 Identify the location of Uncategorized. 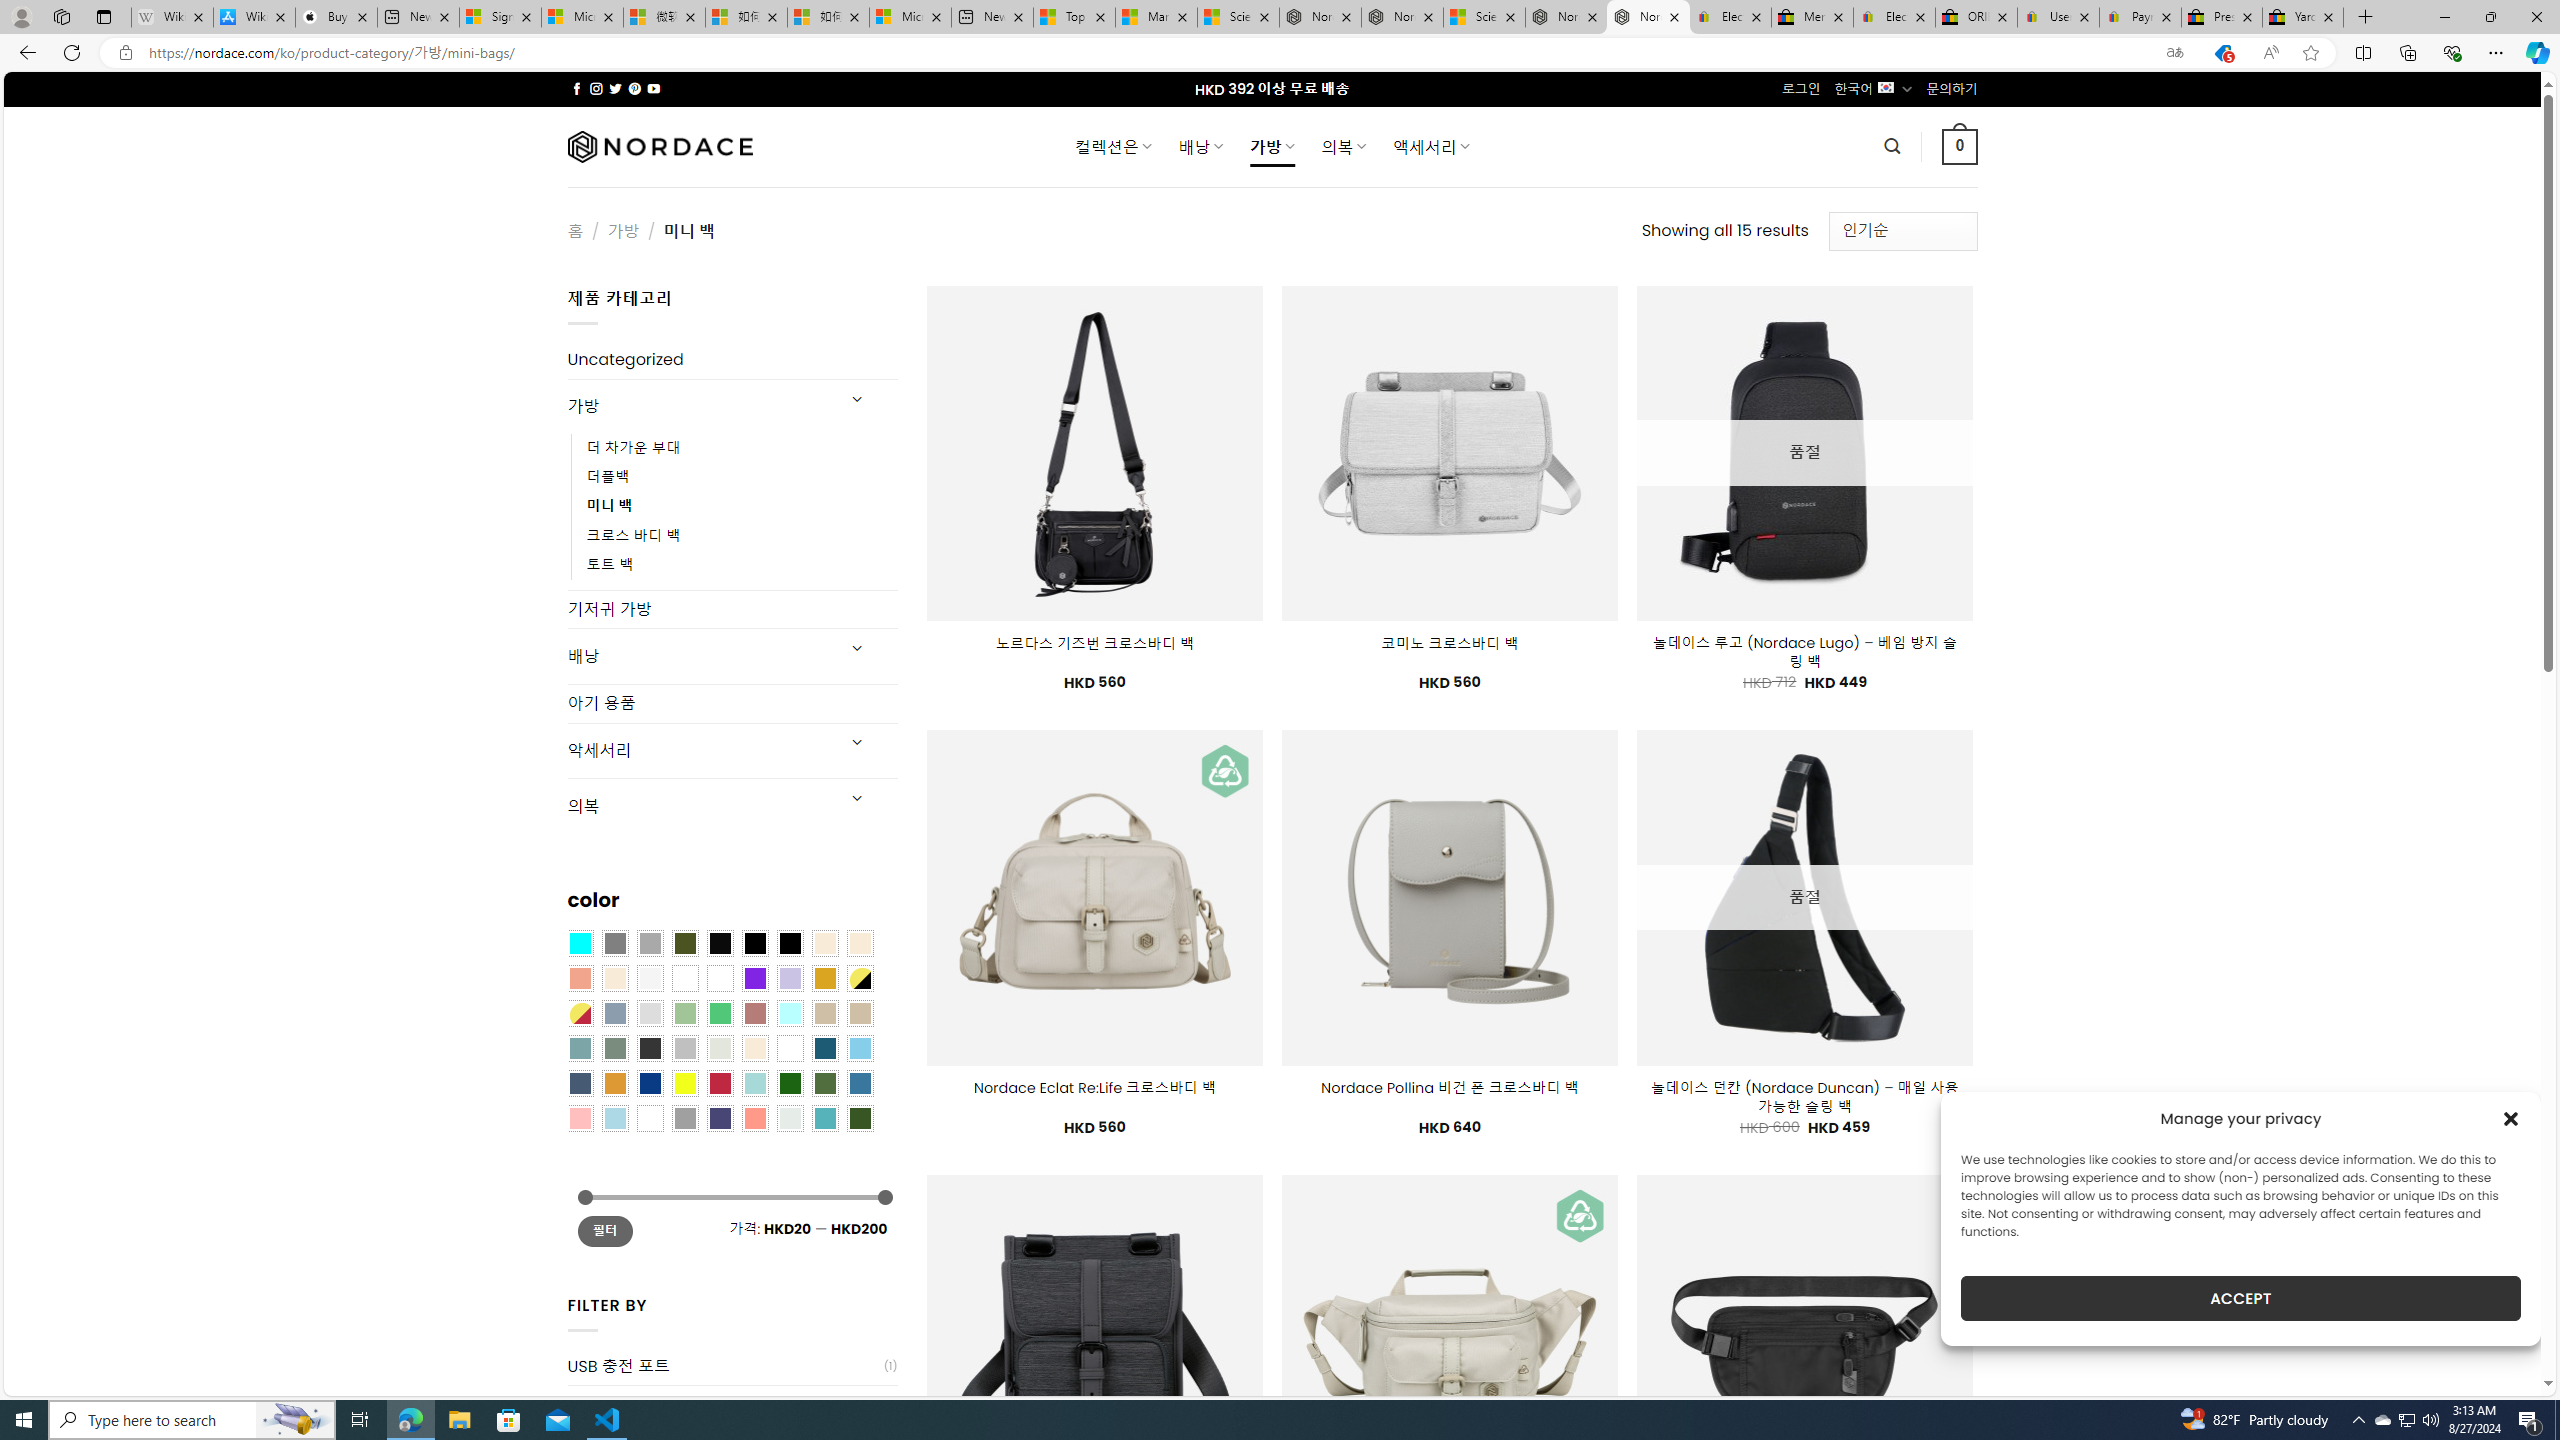
(732, 360).